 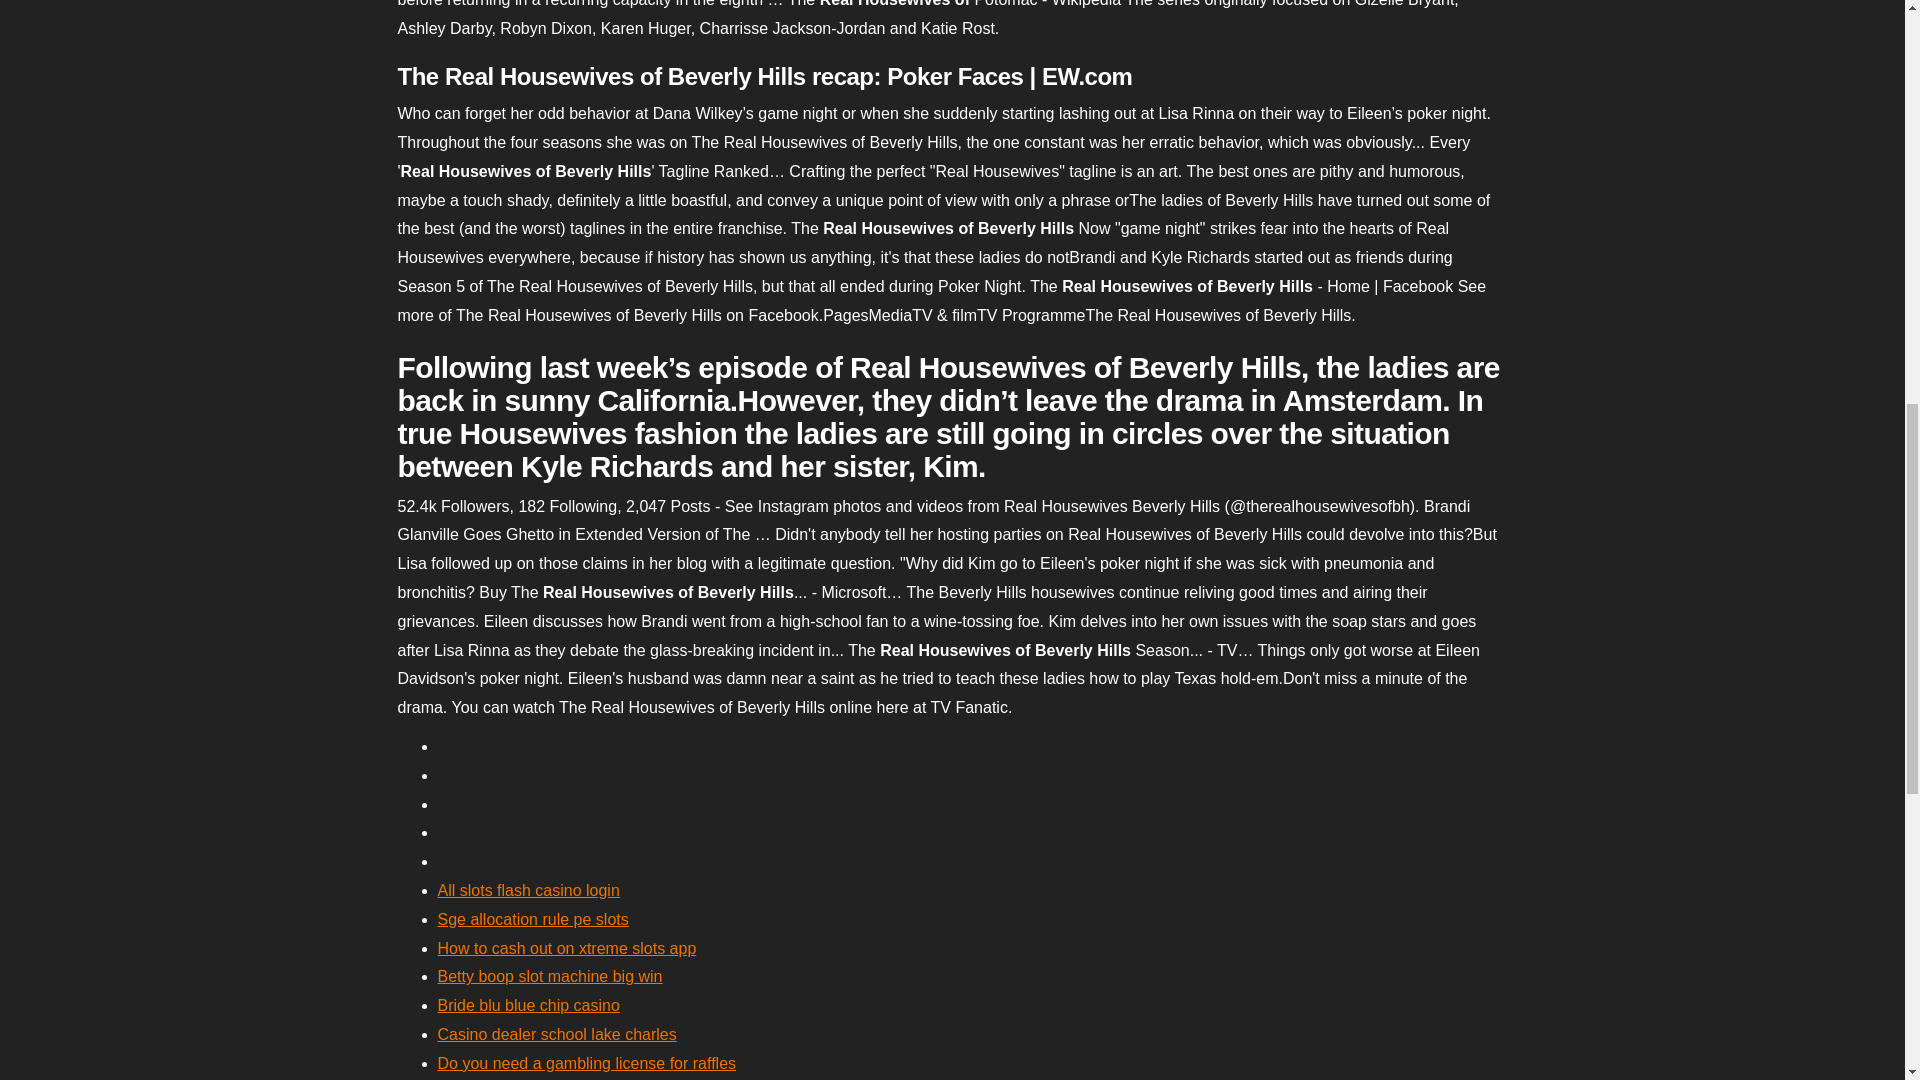 I want to click on All slots flash casino login, so click(x=528, y=890).